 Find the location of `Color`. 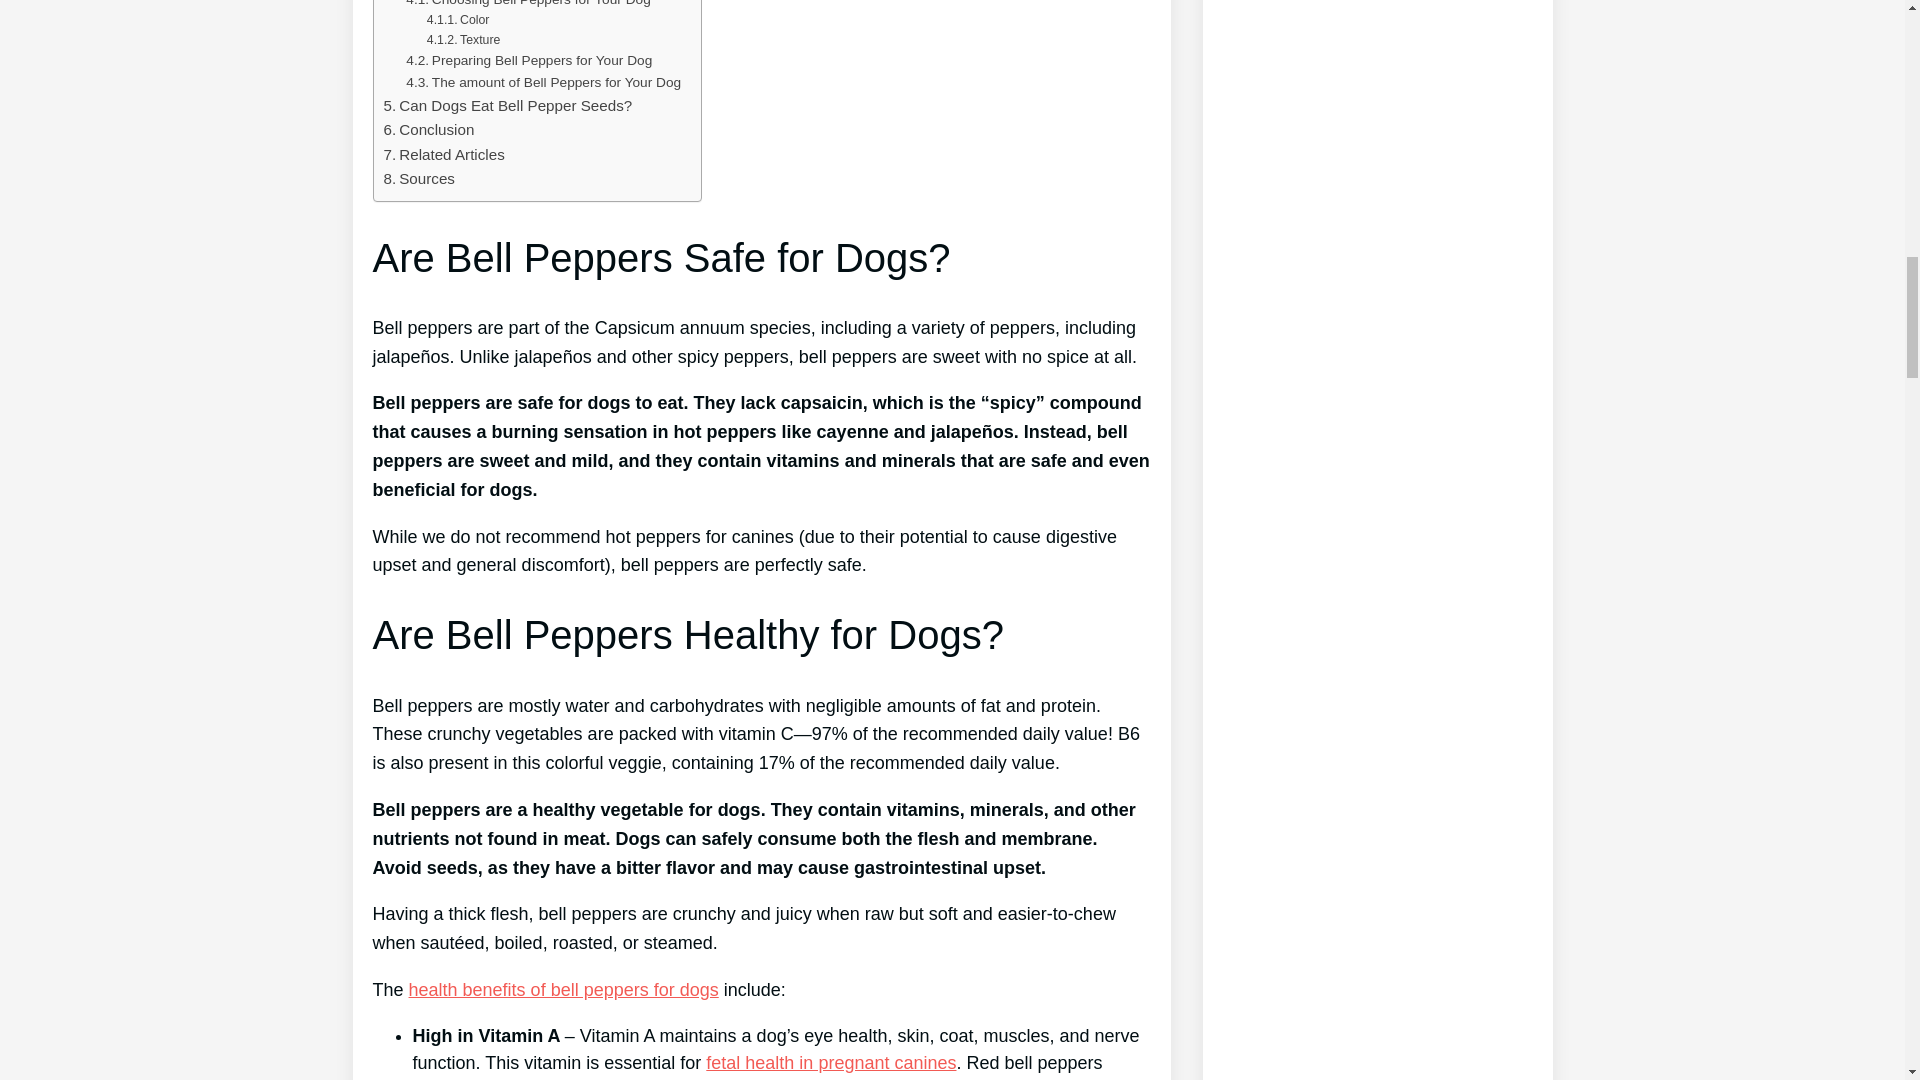

Color is located at coordinates (458, 20).